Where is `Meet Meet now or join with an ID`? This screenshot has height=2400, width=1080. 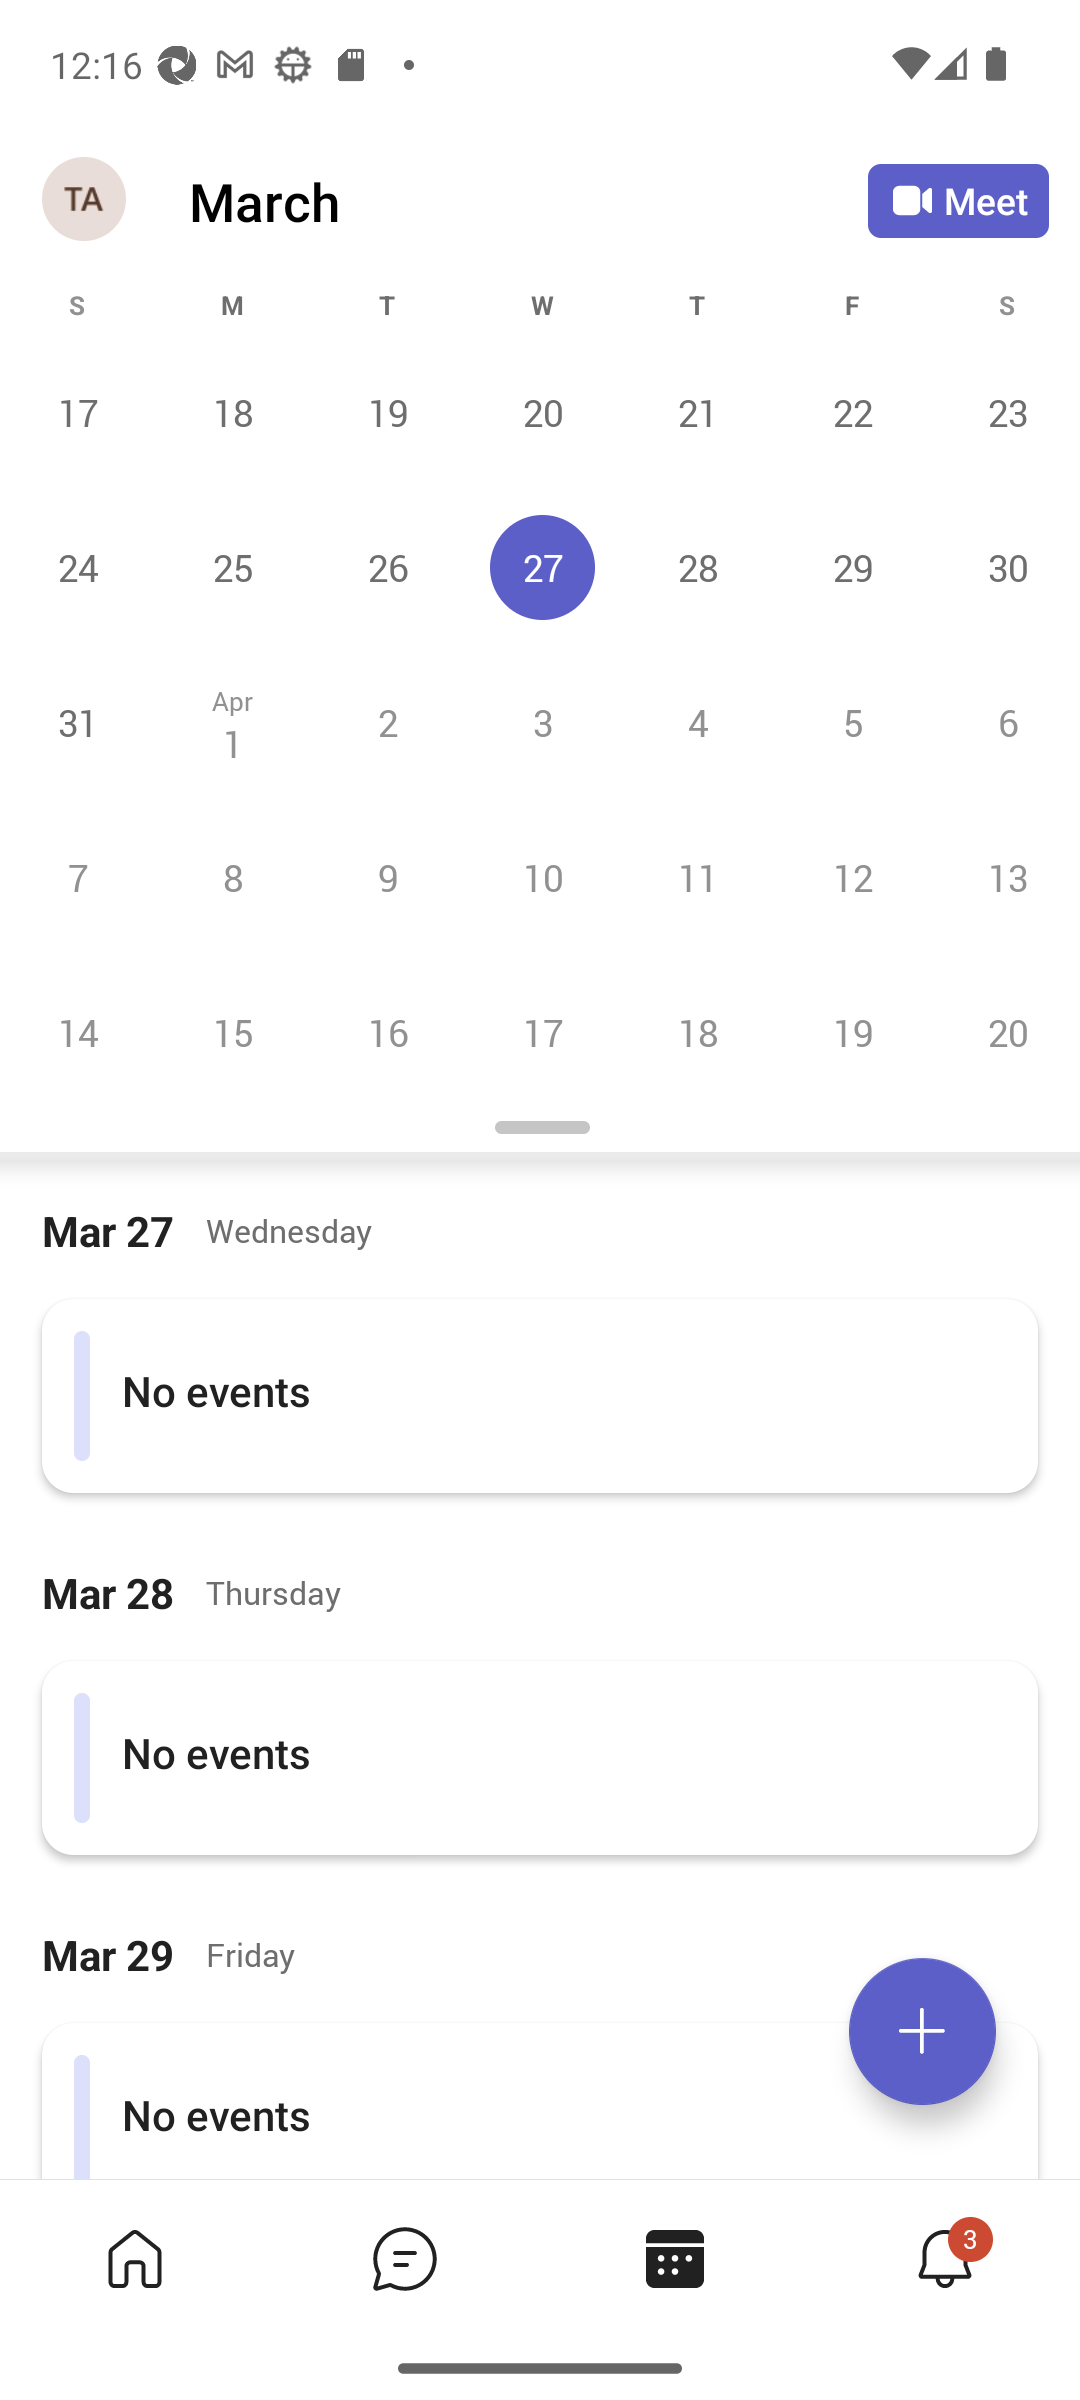
Meet Meet now or join with an ID is located at coordinates (958, 200).